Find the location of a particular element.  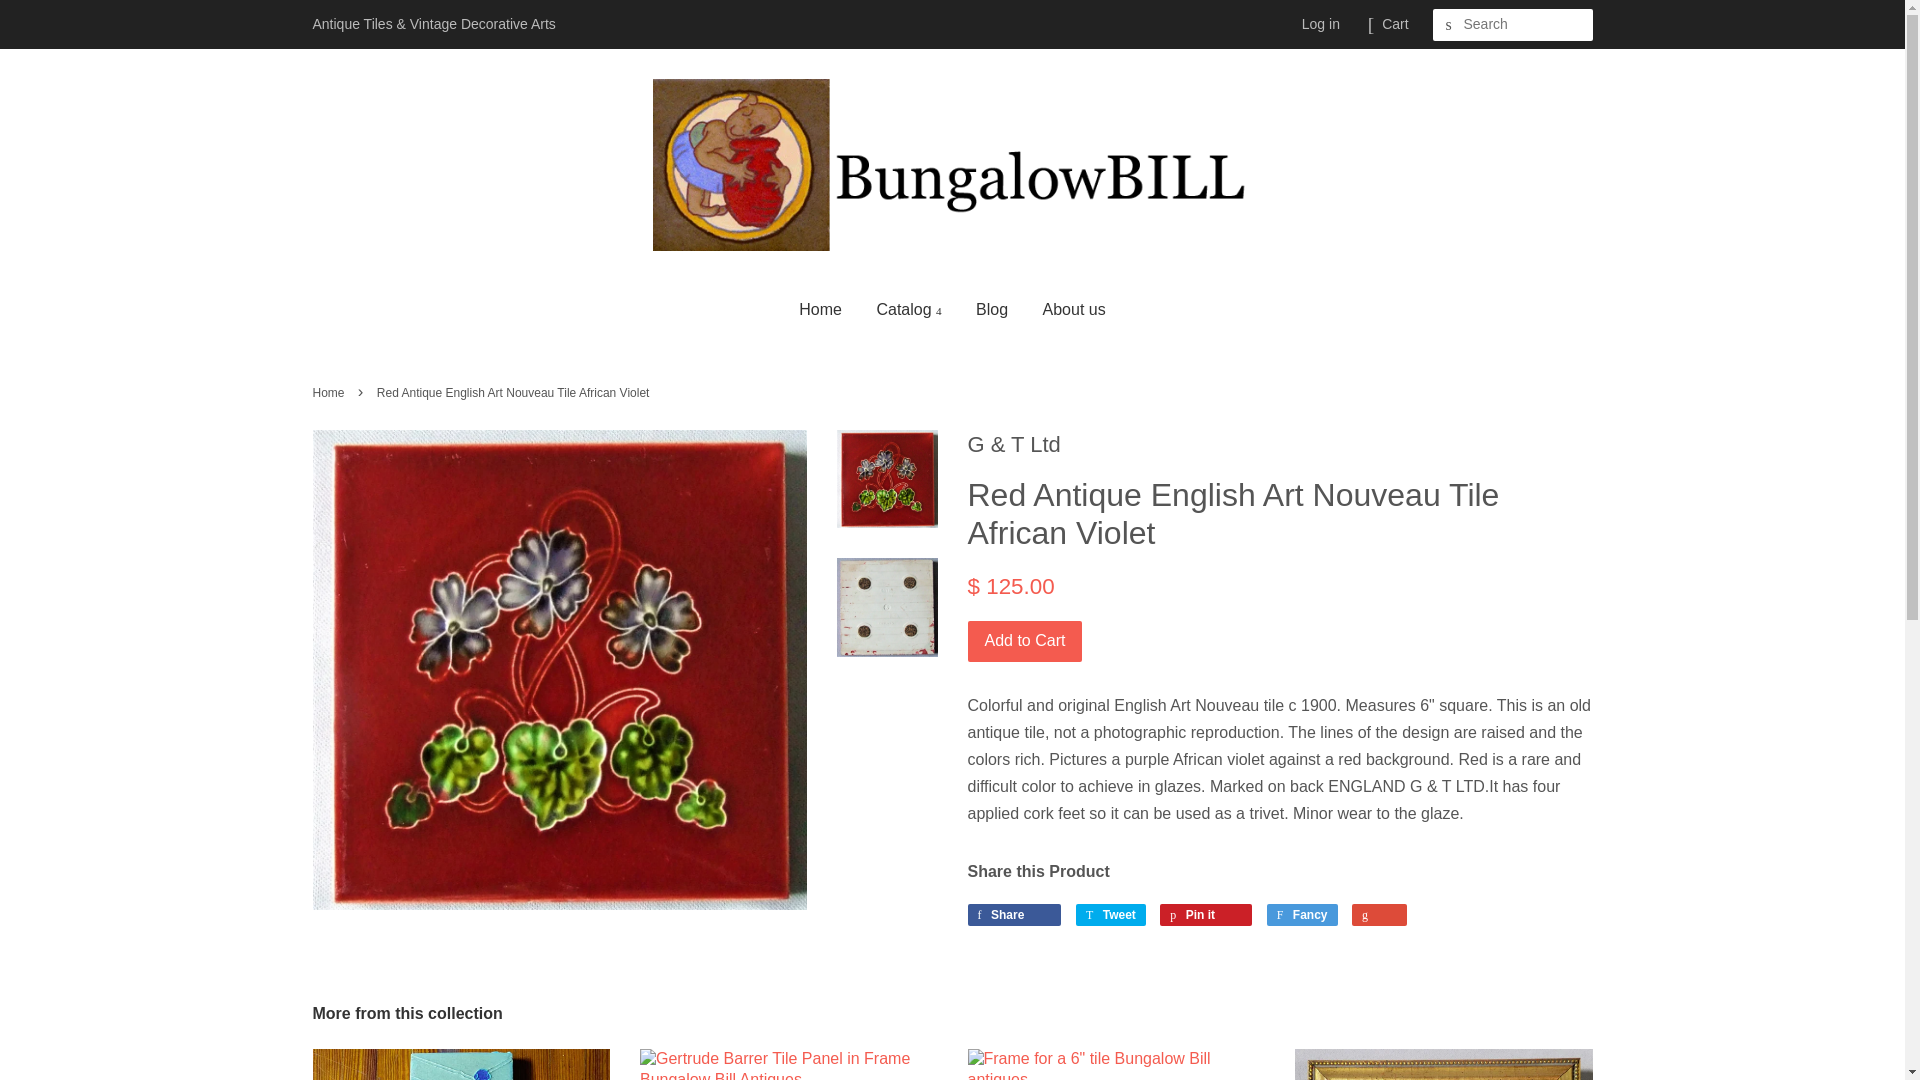

Log in is located at coordinates (1320, 24).